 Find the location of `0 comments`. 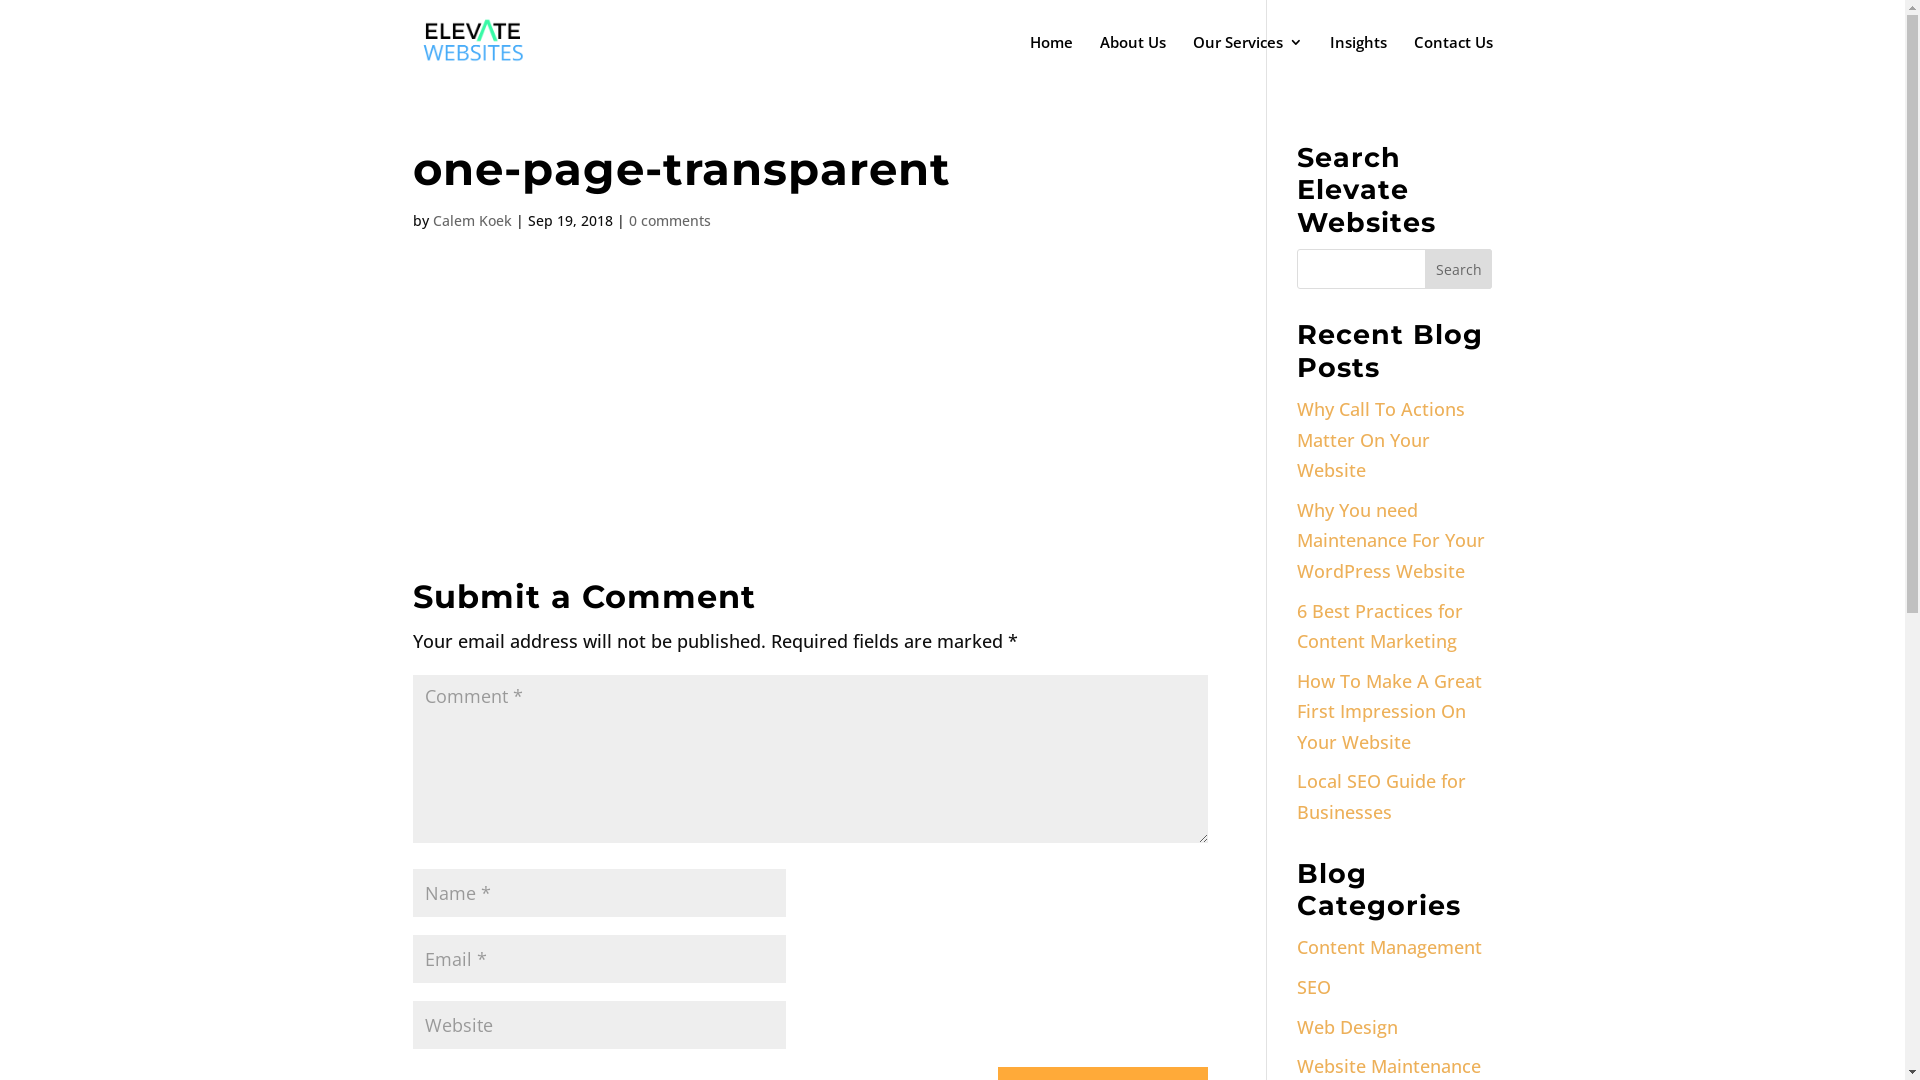

0 comments is located at coordinates (669, 220).